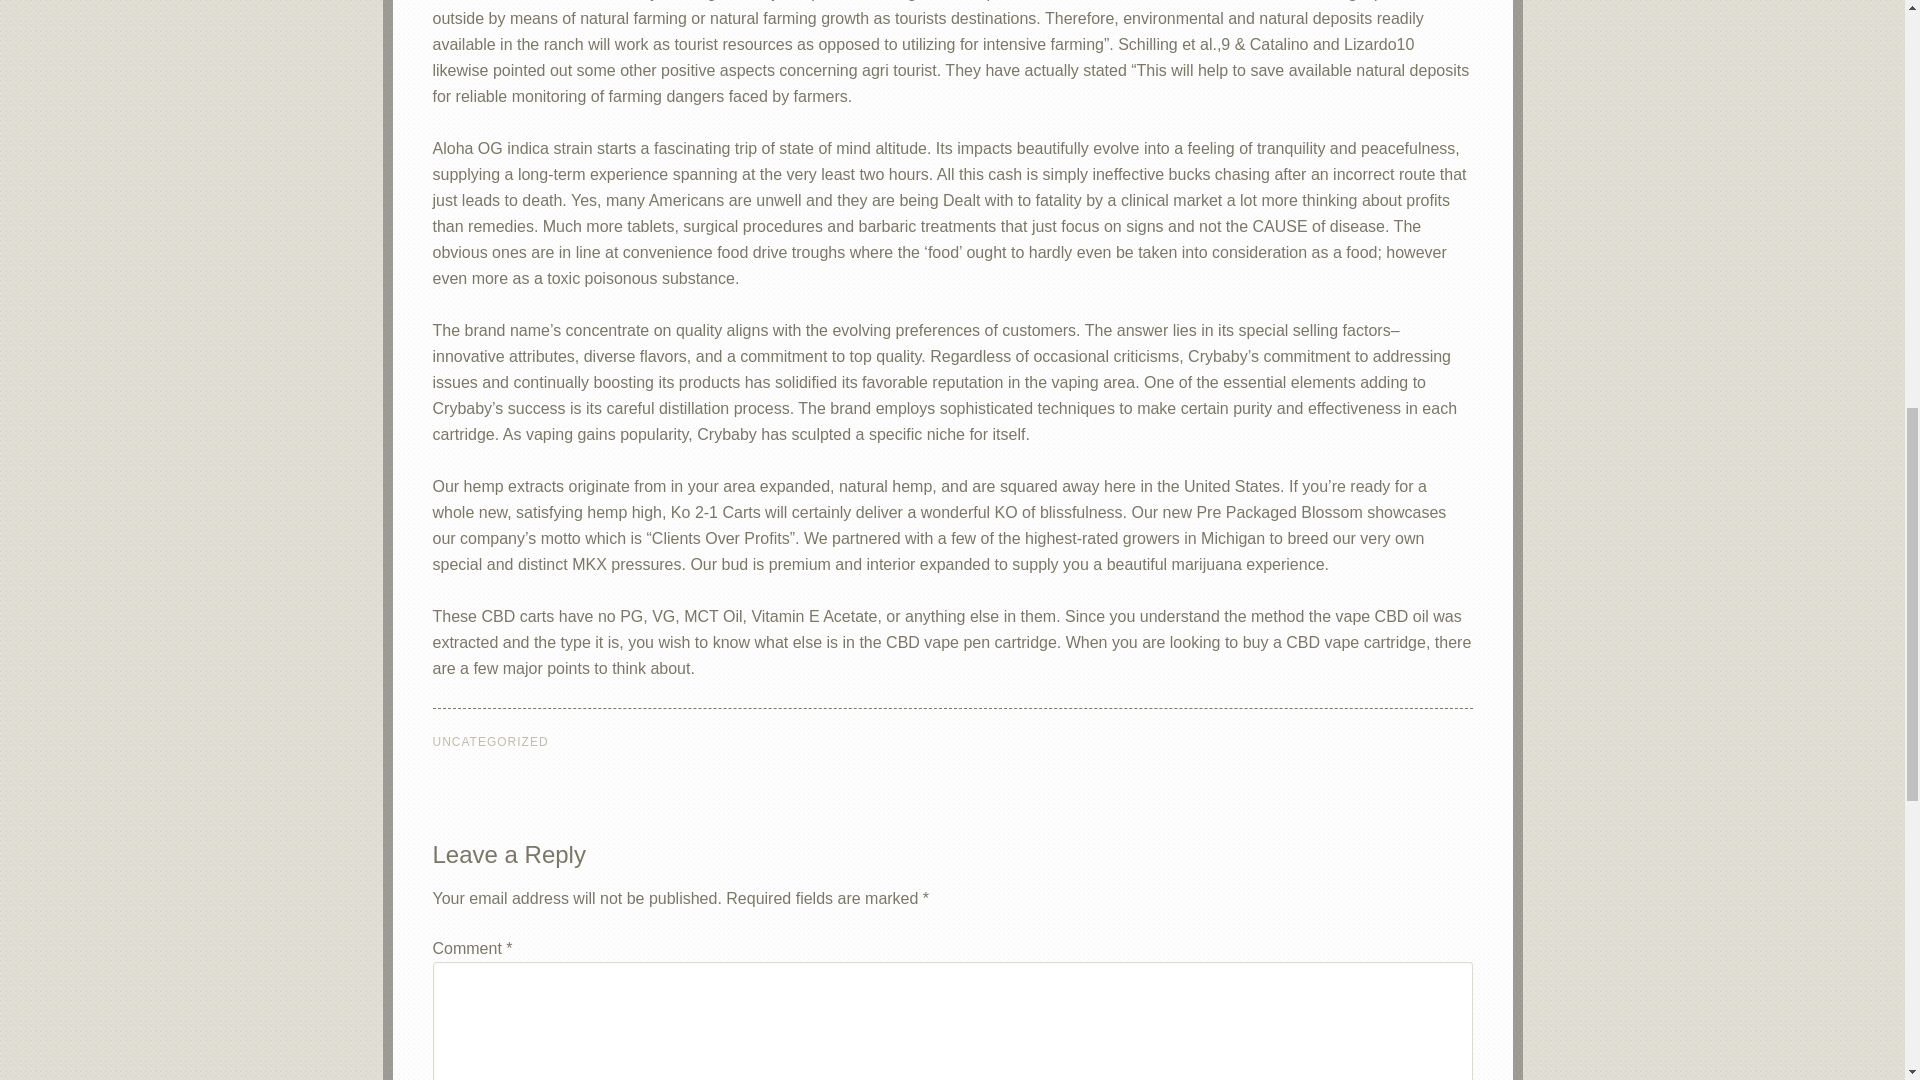 Image resolution: width=1920 pixels, height=1080 pixels. Describe the element at coordinates (490, 742) in the screenshot. I see `UNCATEGORIZED` at that location.